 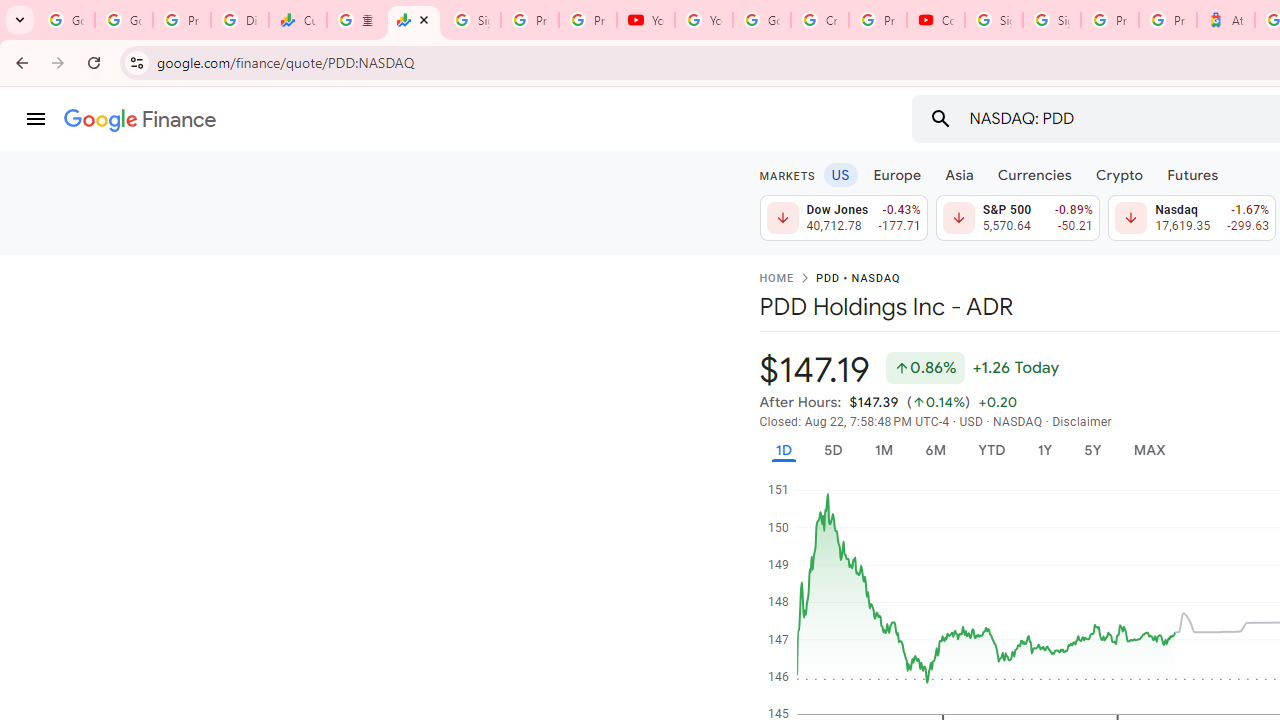 What do you see at coordinates (898, 174) in the screenshot?
I see `Europe` at bounding box center [898, 174].